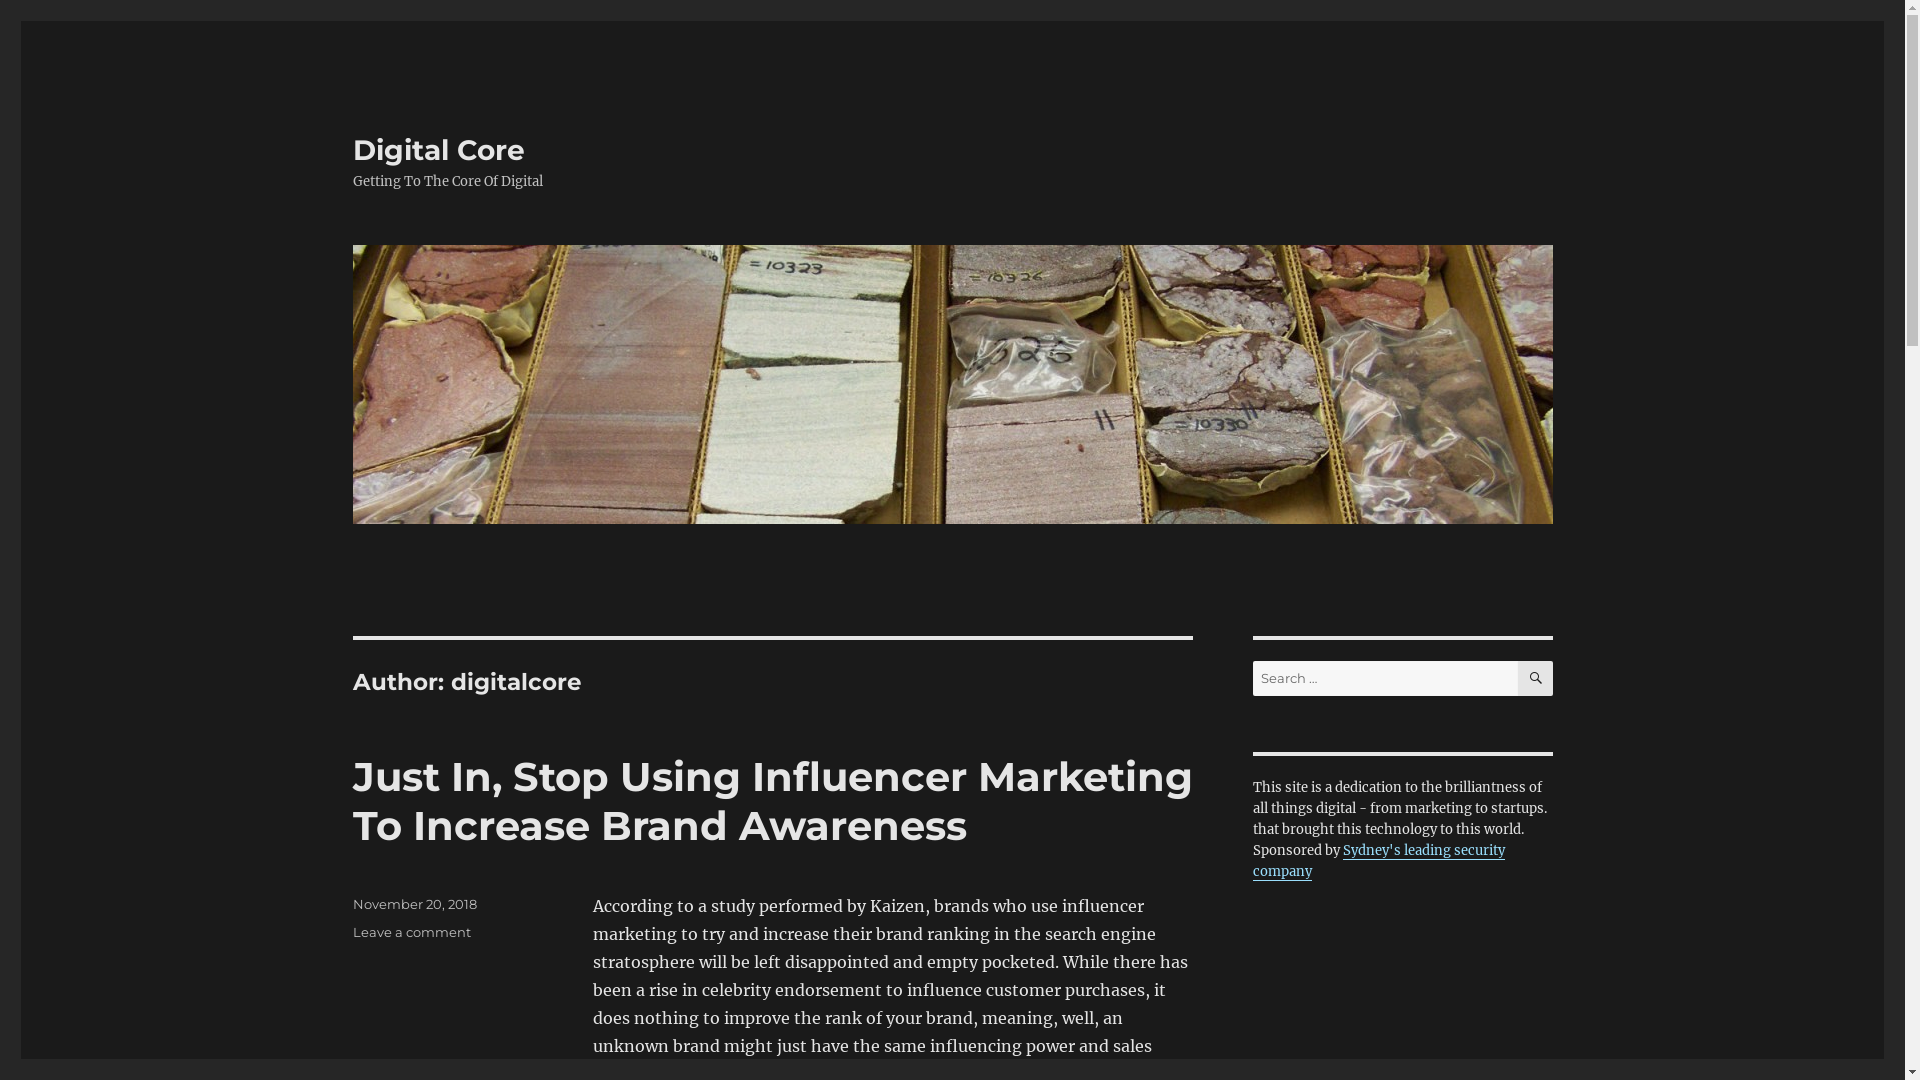 The image size is (1920, 1080). What do you see at coordinates (1378, 861) in the screenshot?
I see `Sydney's leading security company` at bounding box center [1378, 861].